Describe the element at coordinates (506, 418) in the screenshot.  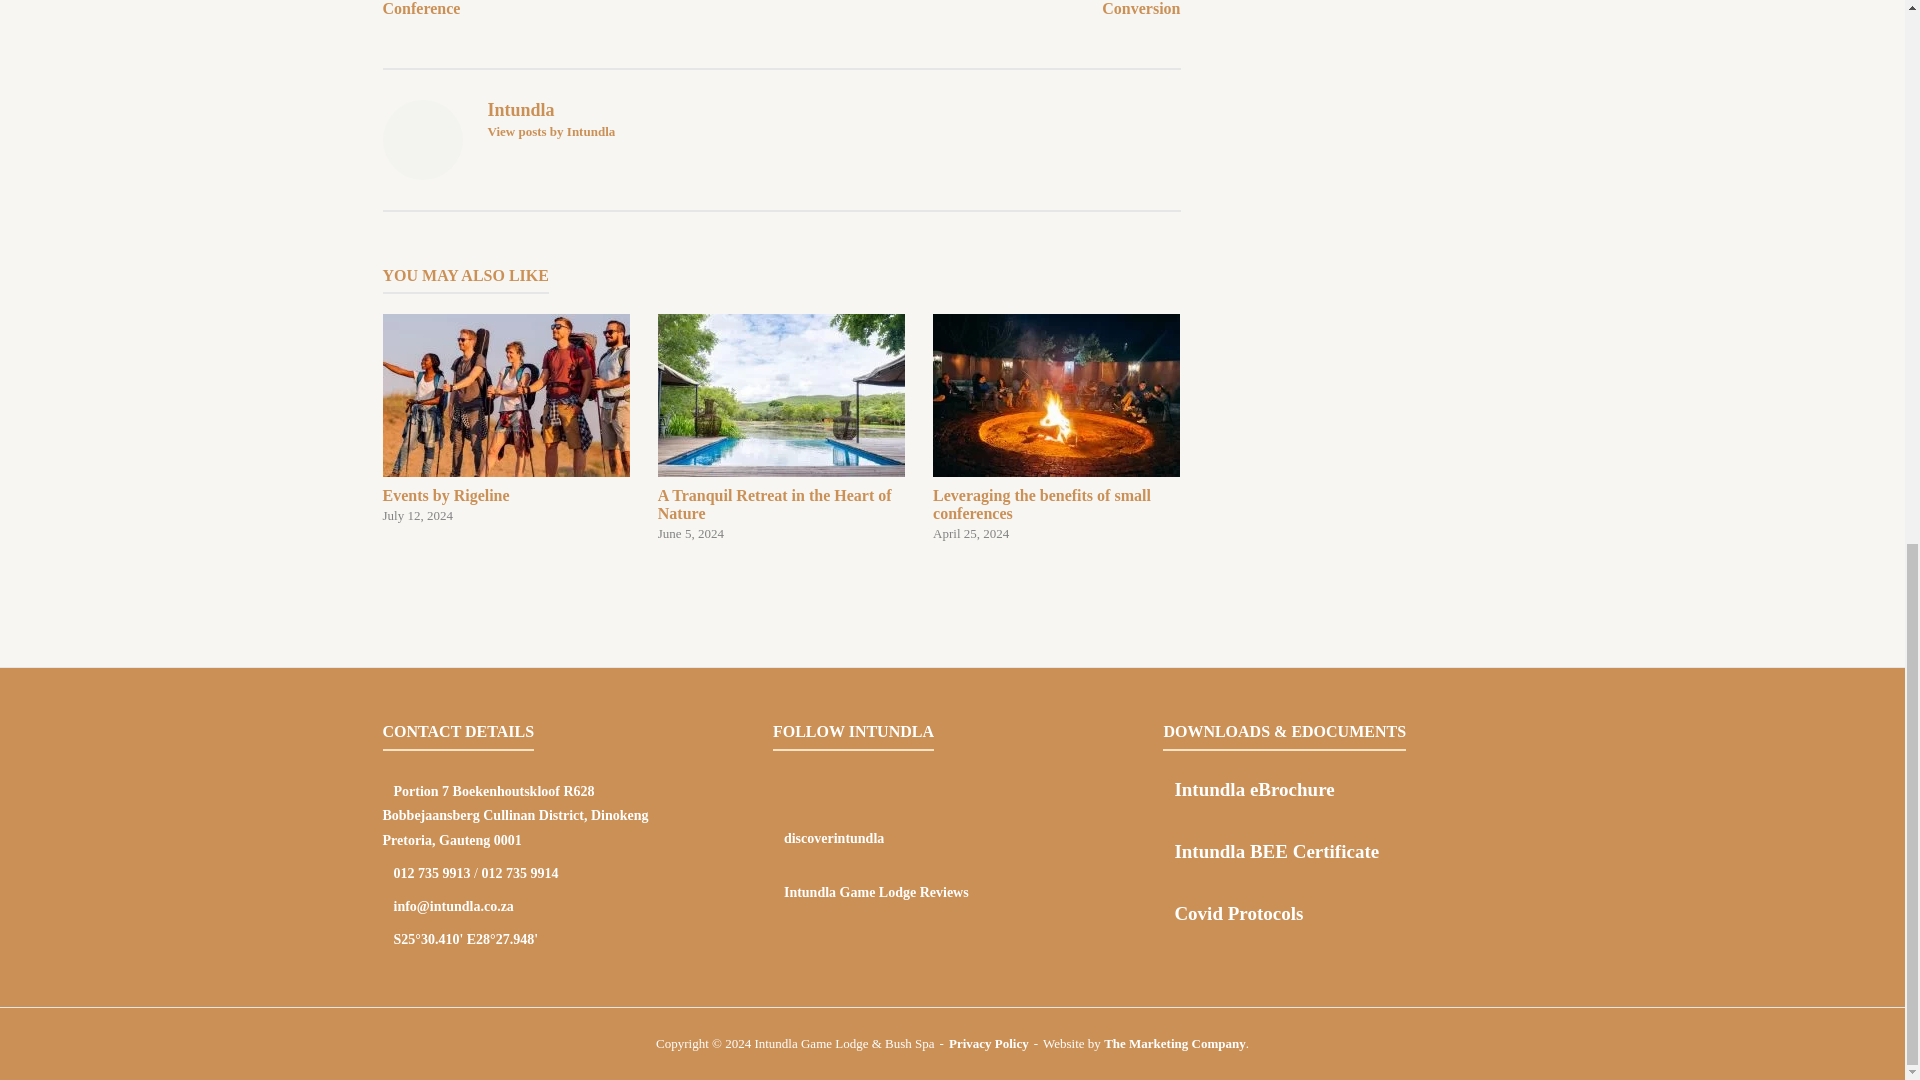
I see `CONTACT DETAILS` at that location.